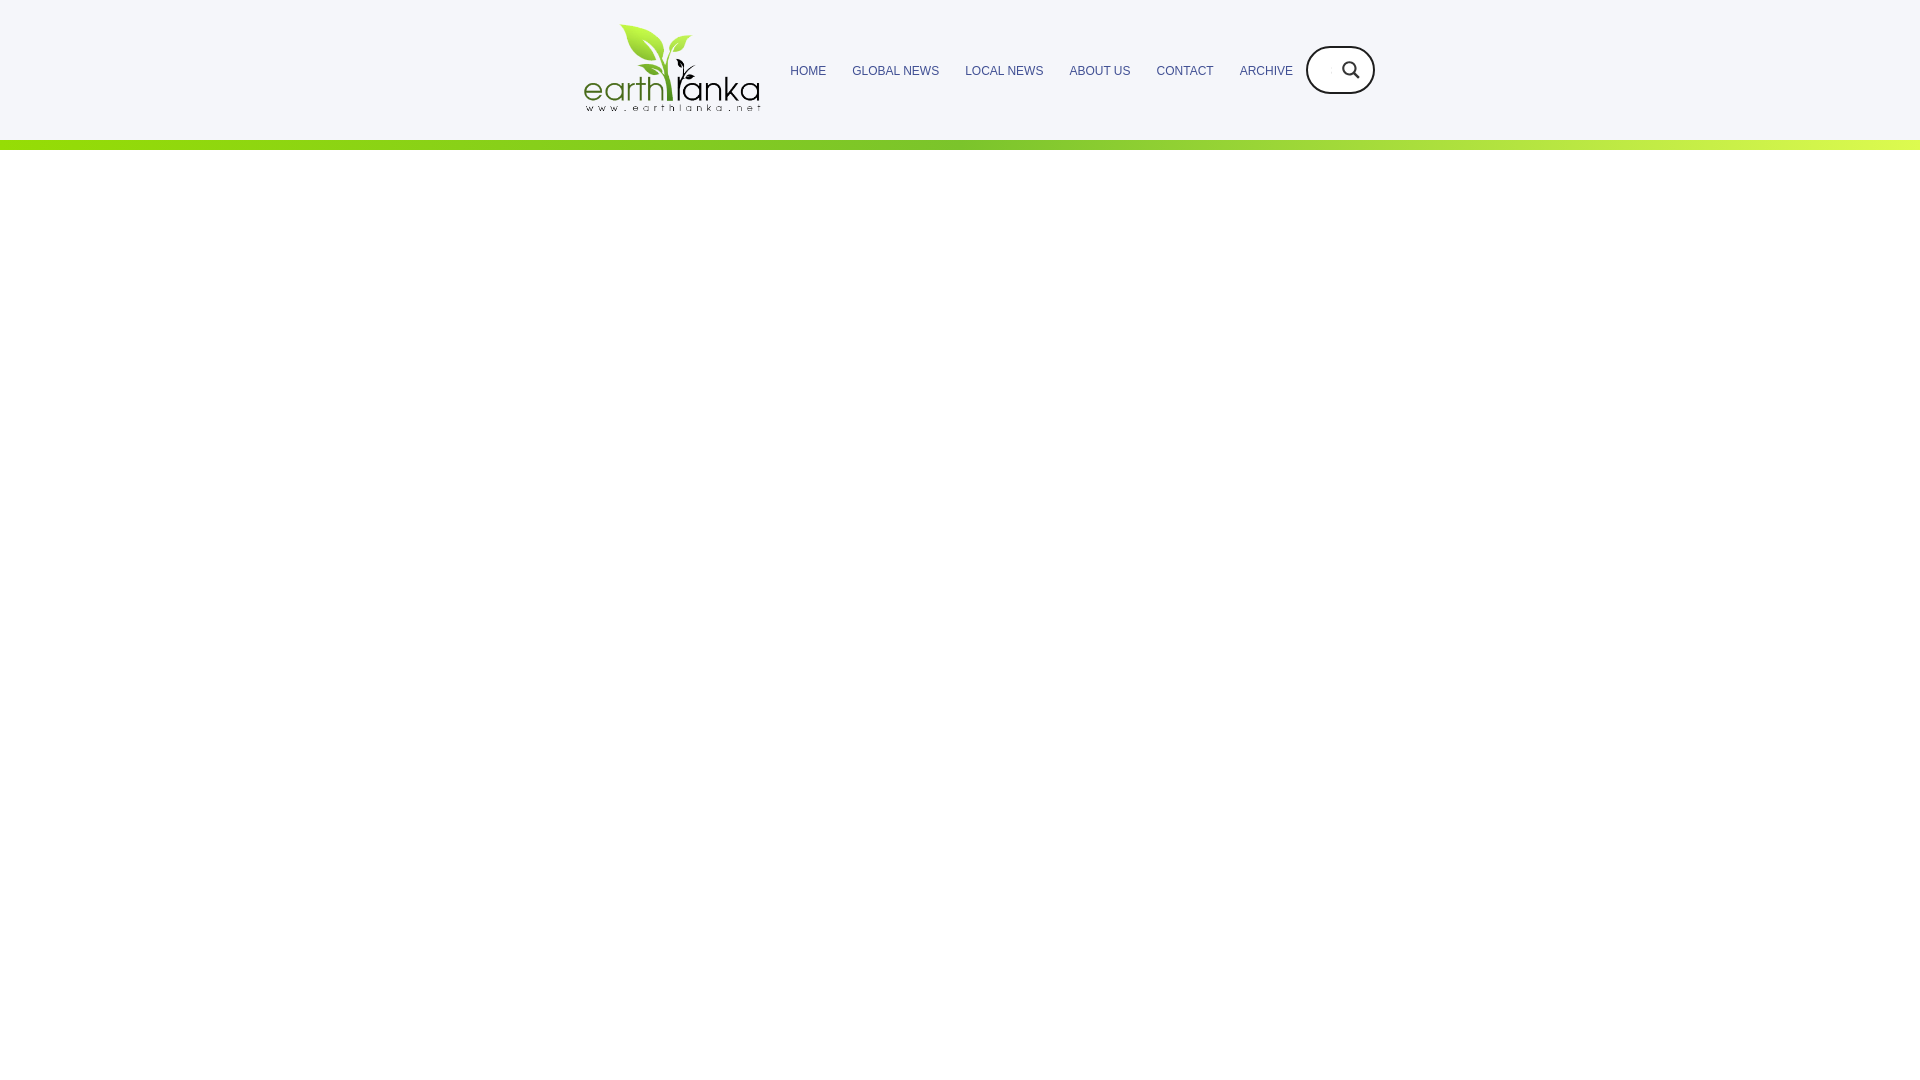  I want to click on HOME, so click(807, 70).